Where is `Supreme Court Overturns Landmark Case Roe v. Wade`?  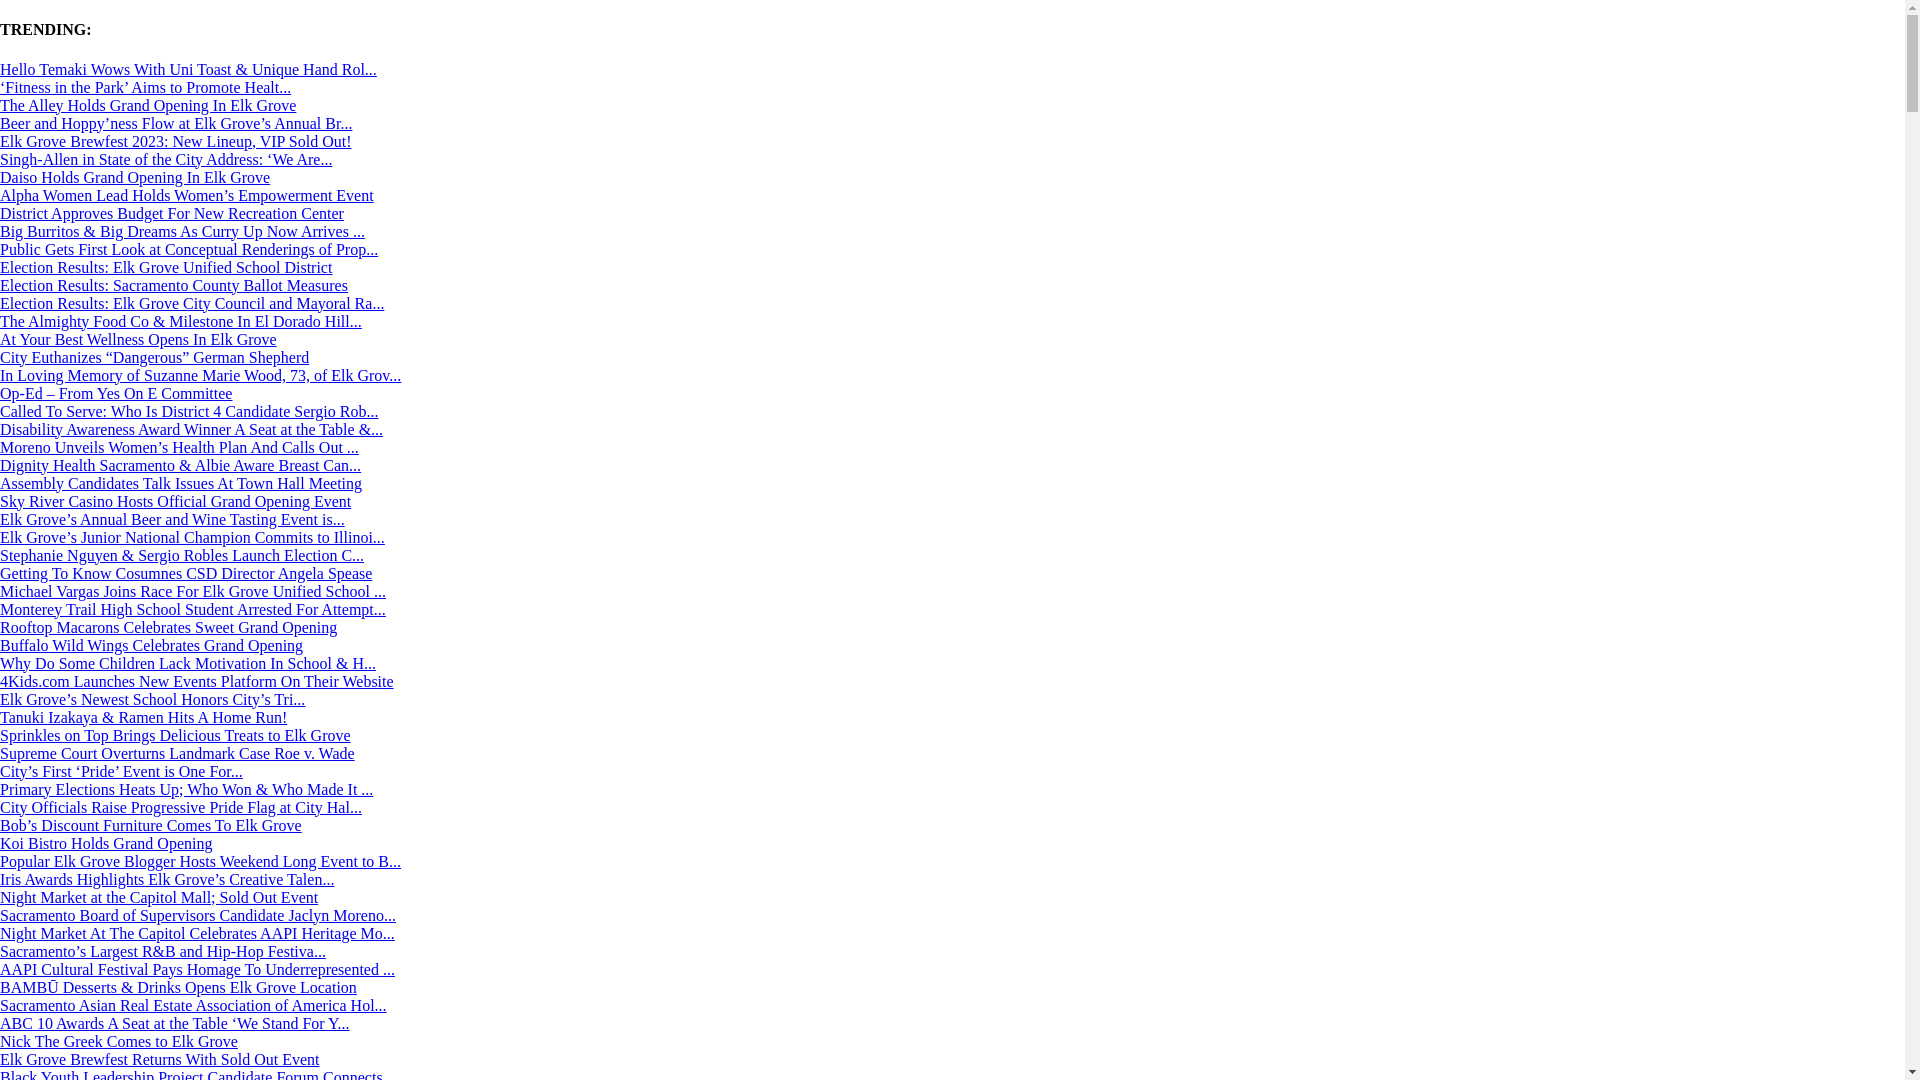
Supreme Court Overturns Landmark Case Roe v. Wade is located at coordinates (178, 754).